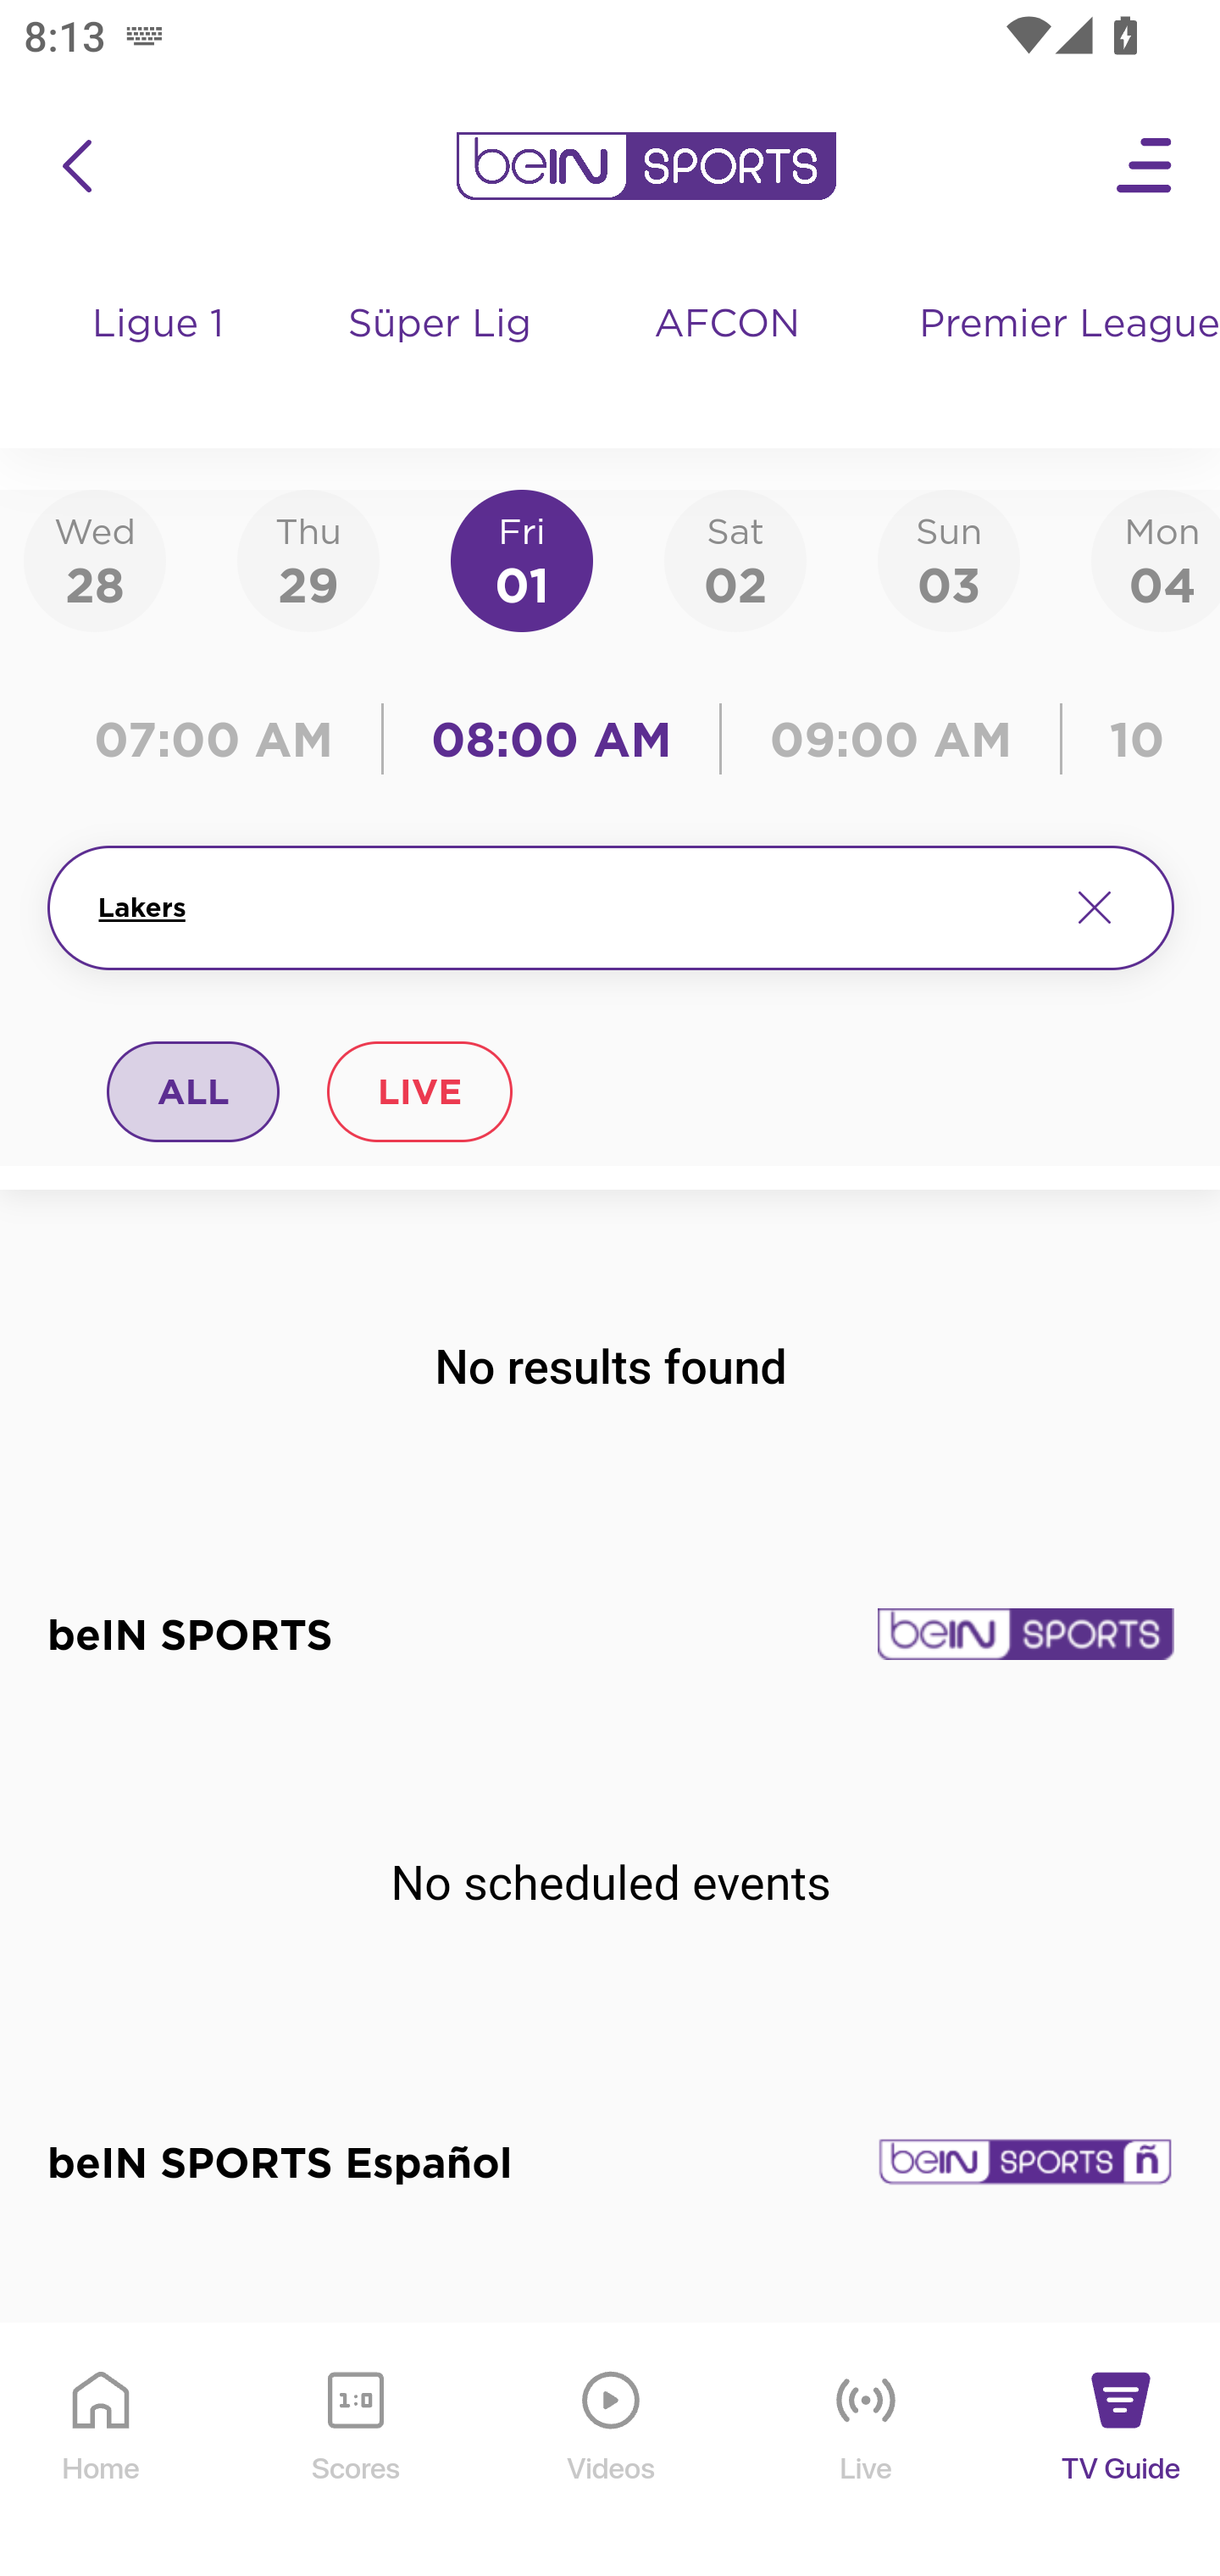 The image size is (1220, 2576). I want to click on Mon04, so click(1156, 559).